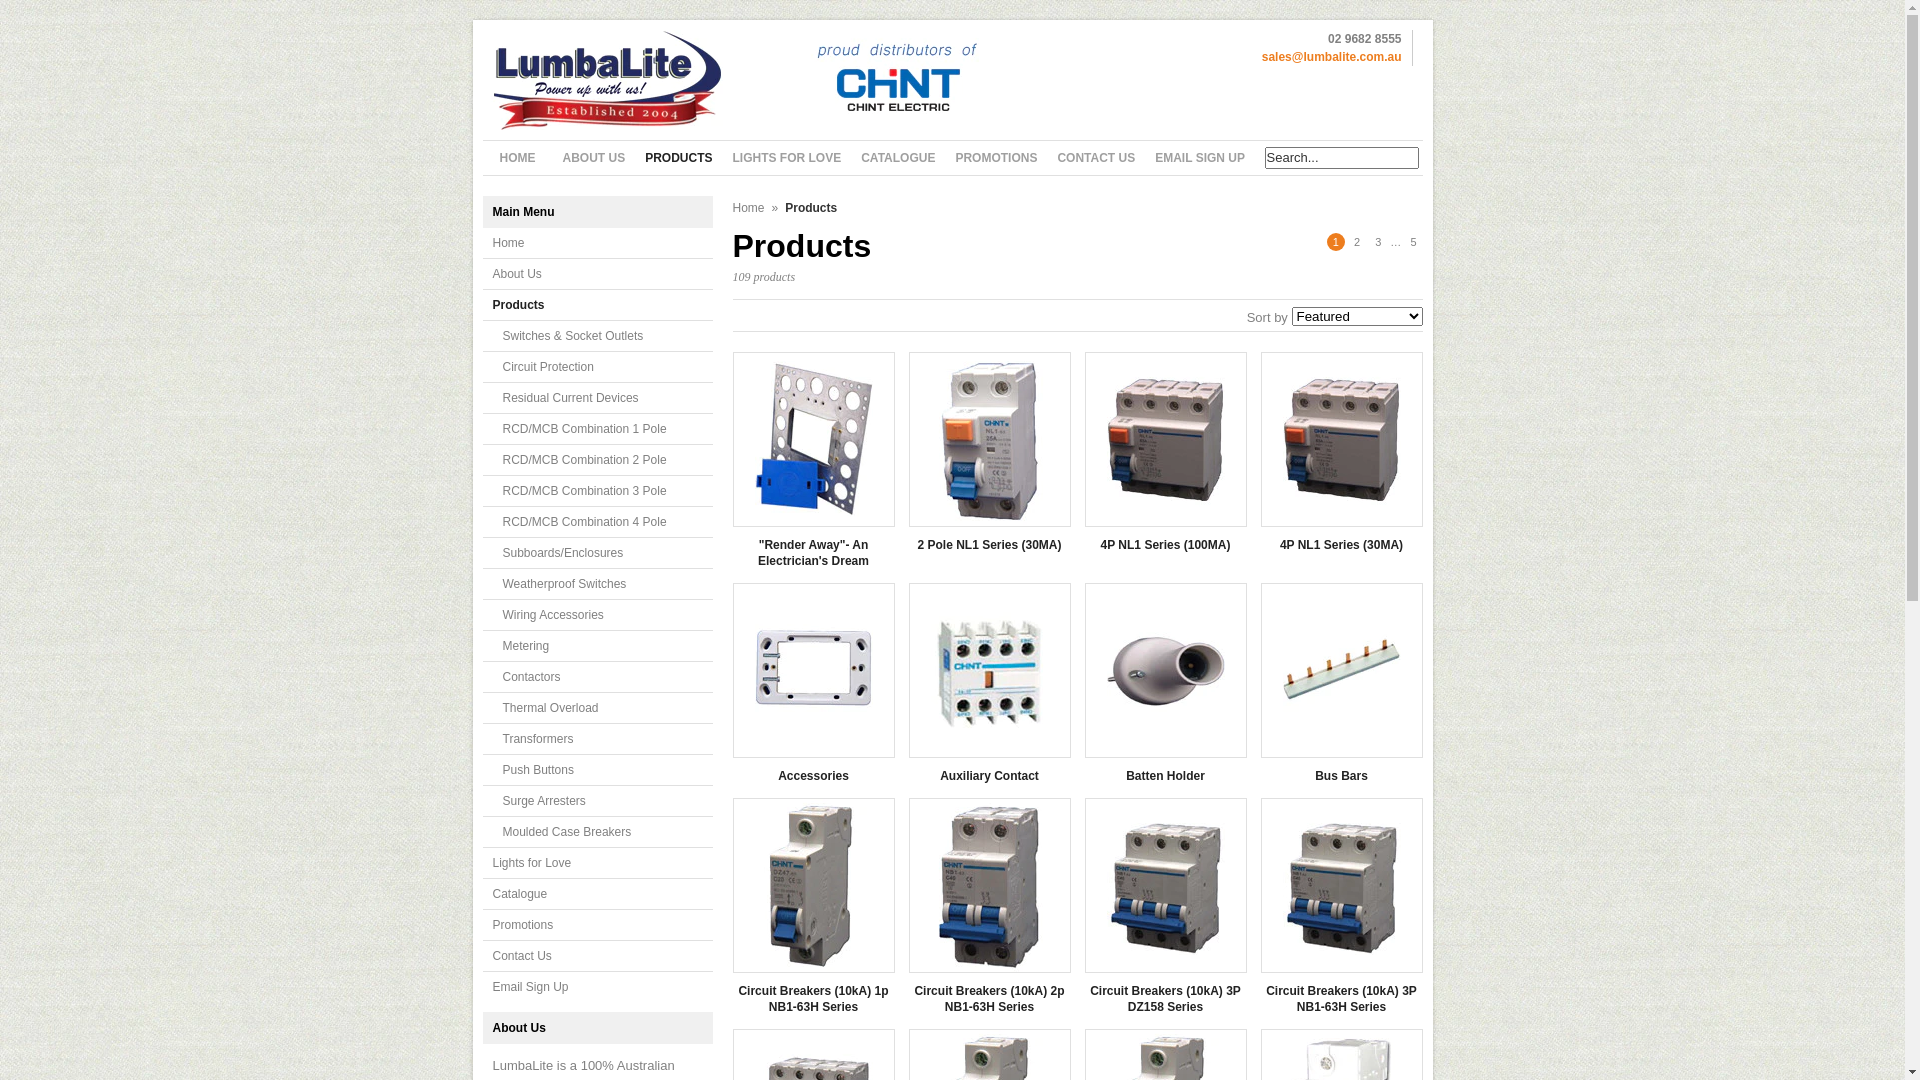  What do you see at coordinates (597, 522) in the screenshot?
I see `RCD/MCB Combination 4 Pole` at bounding box center [597, 522].